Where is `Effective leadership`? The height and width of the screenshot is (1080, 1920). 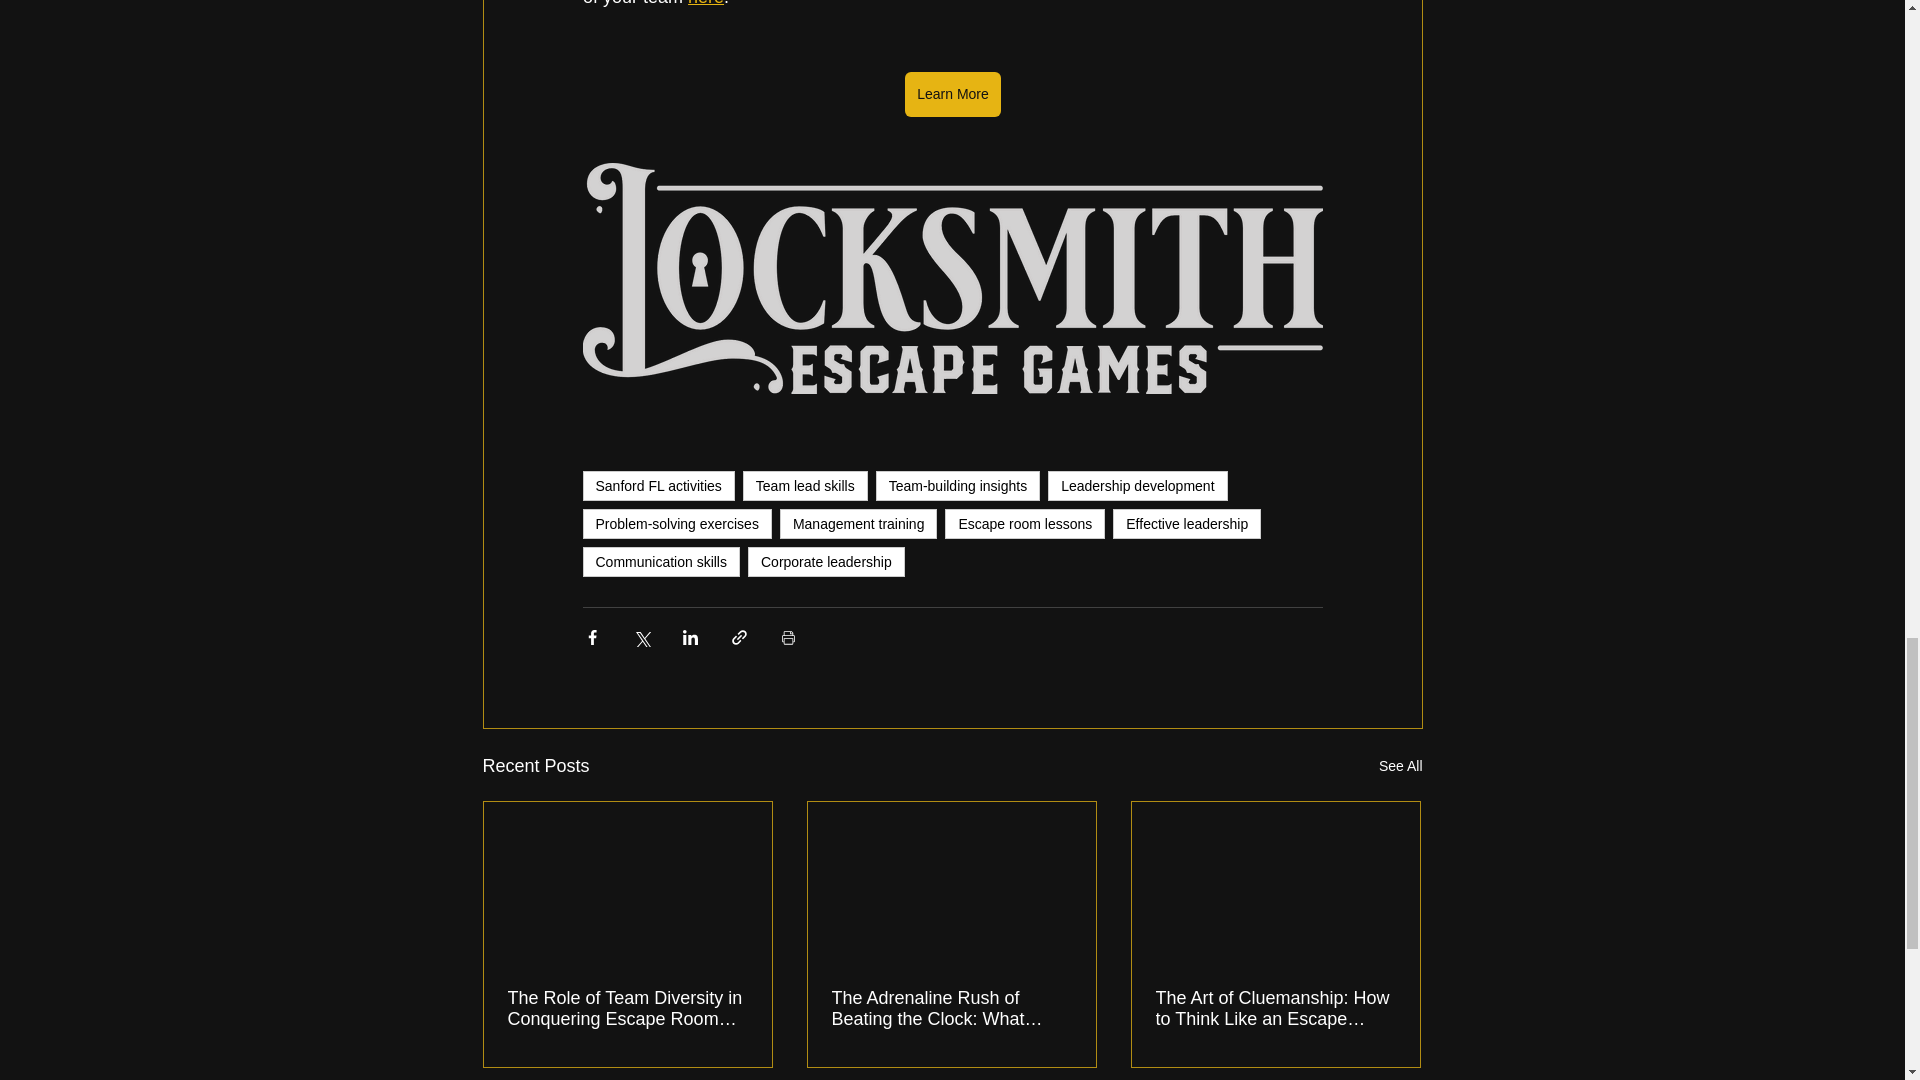 Effective leadership is located at coordinates (1187, 523).